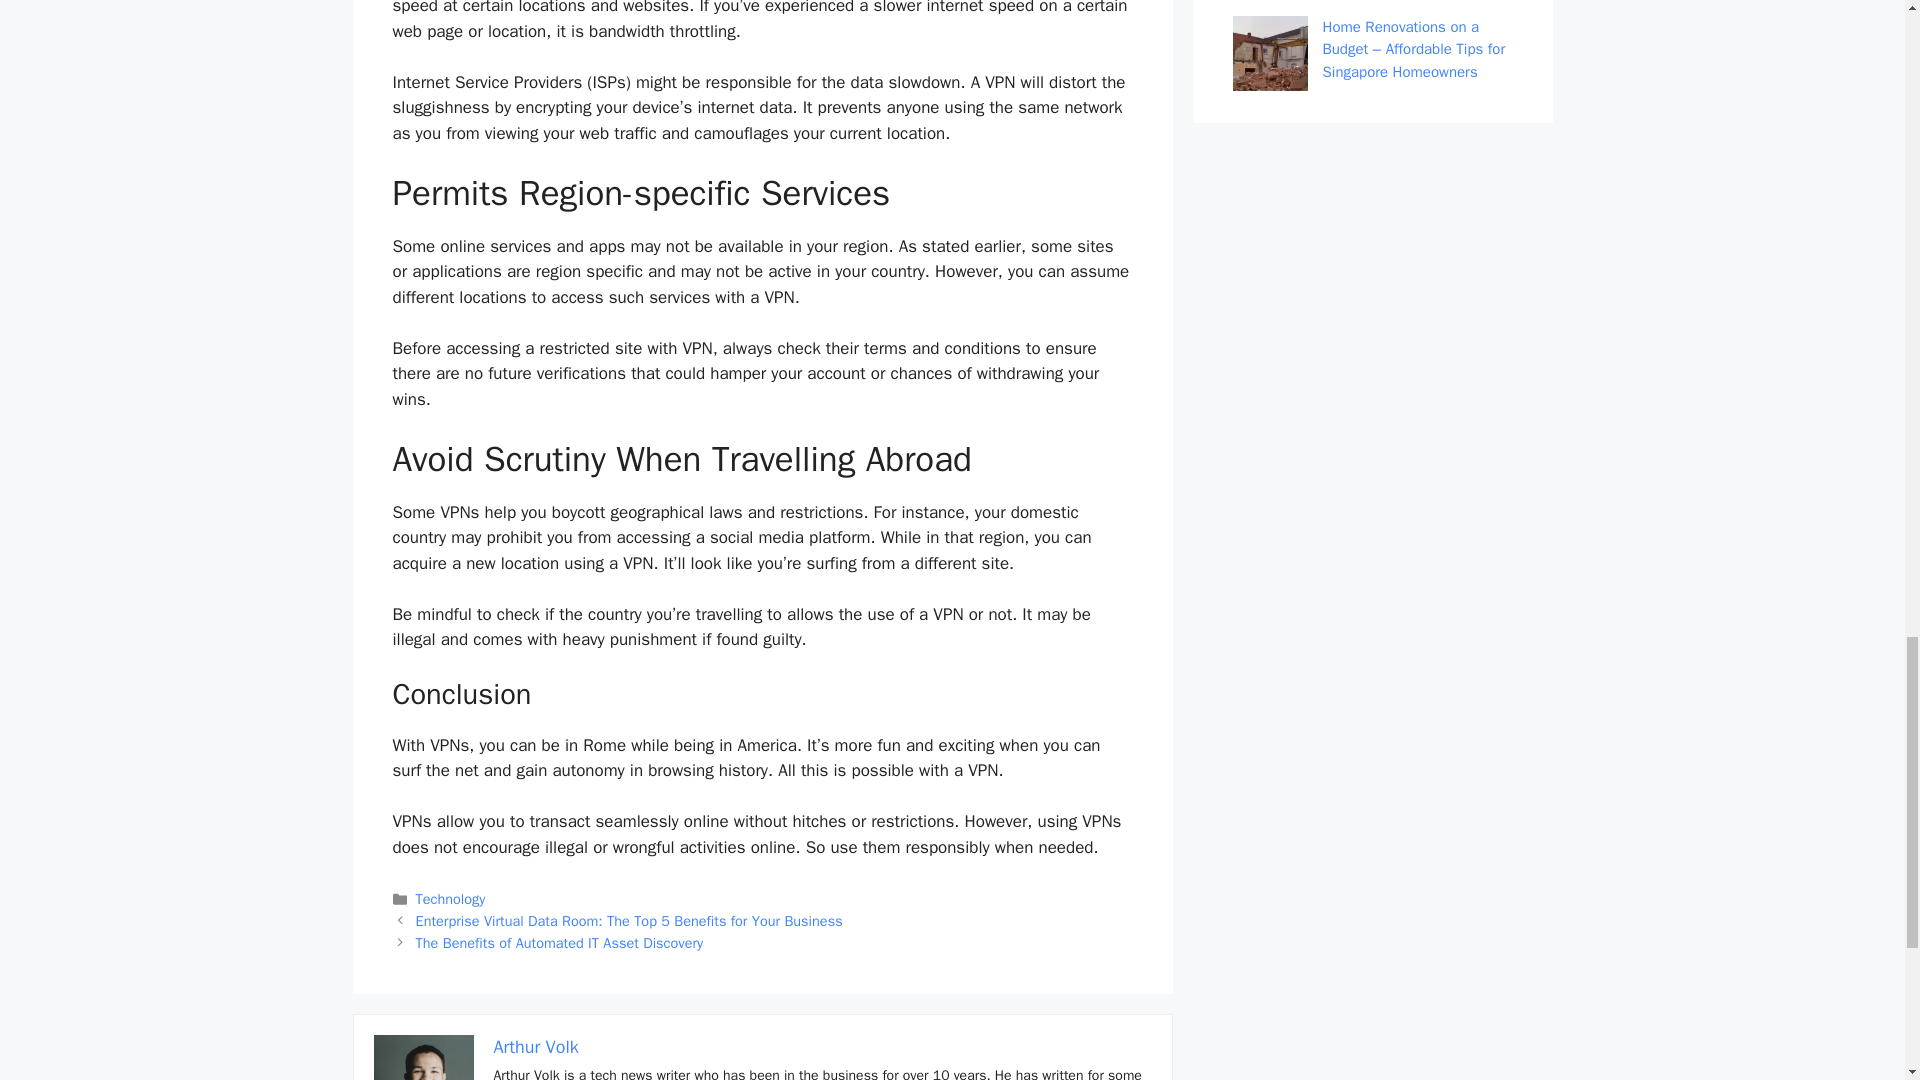 The height and width of the screenshot is (1080, 1920). Describe the element at coordinates (560, 942) in the screenshot. I see `Next` at that location.